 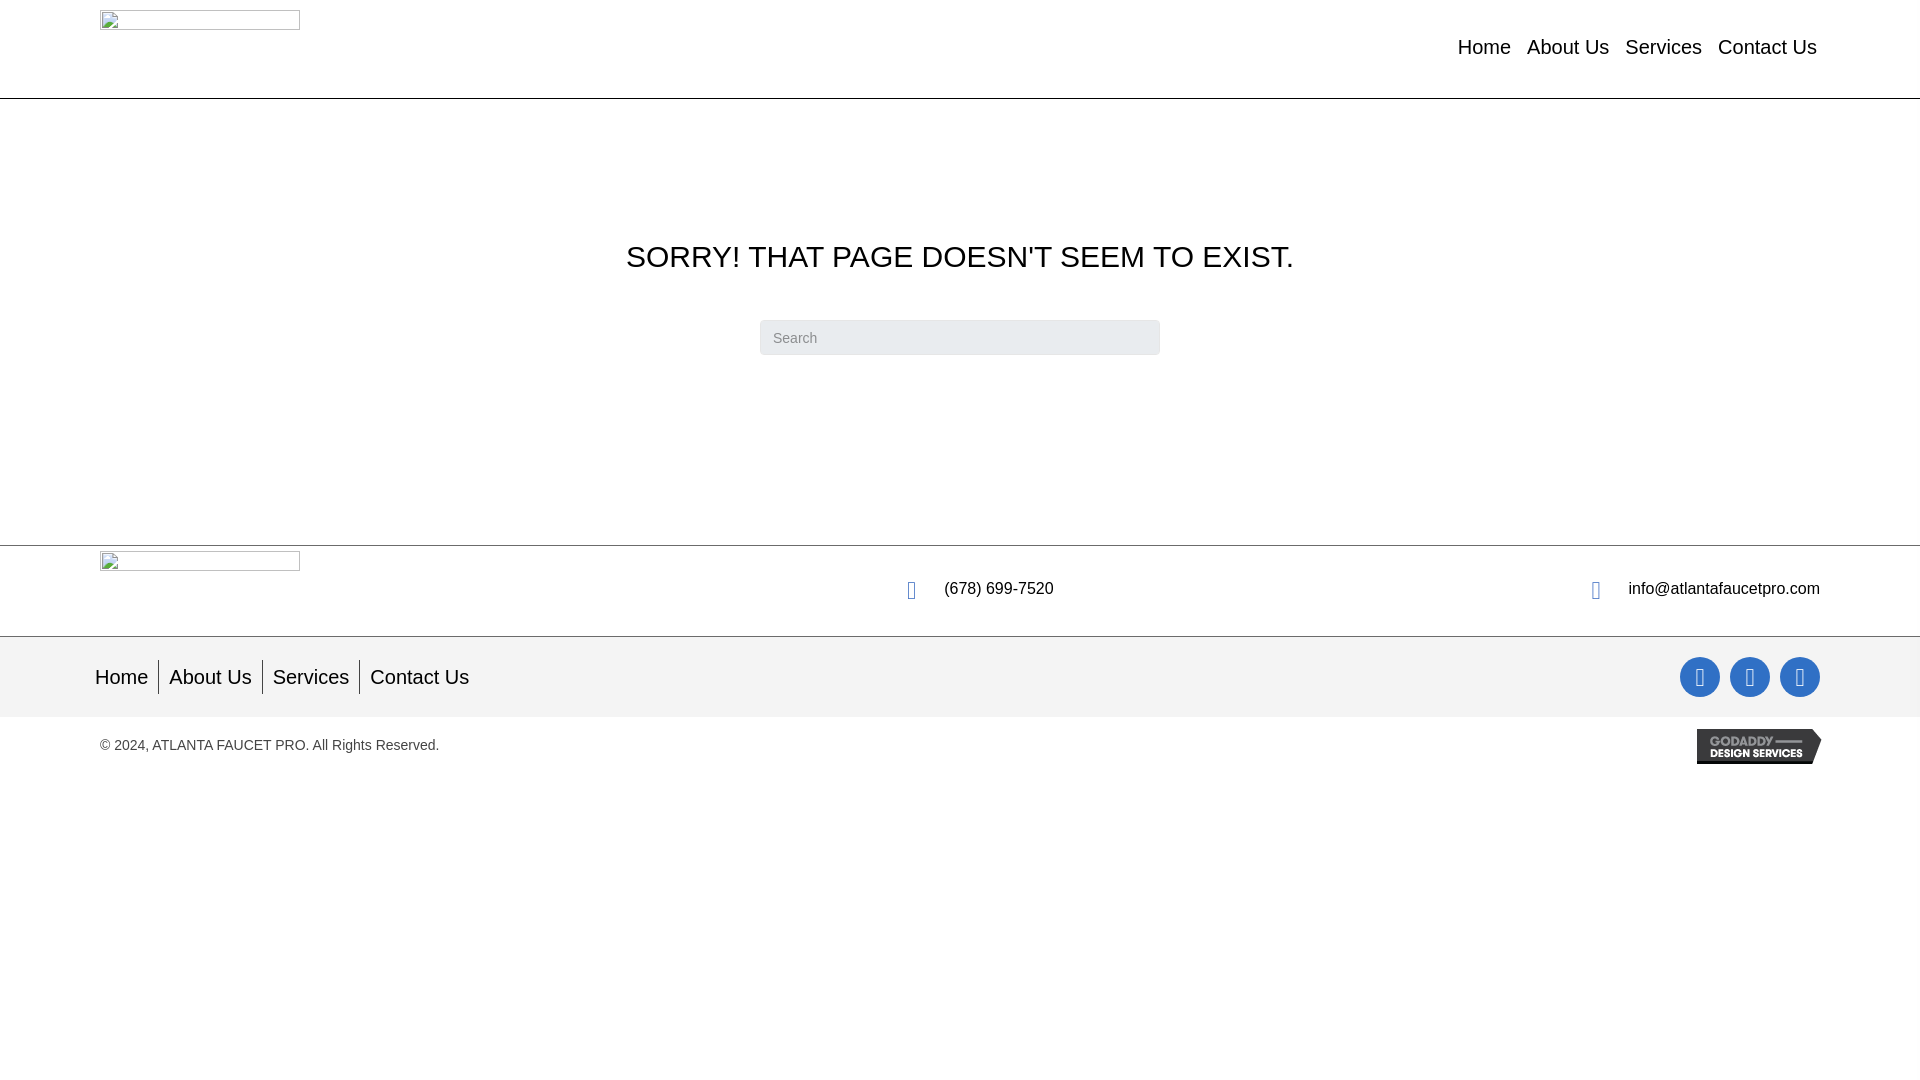 What do you see at coordinates (120, 676) in the screenshot?
I see `Home` at bounding box center [120, 676].